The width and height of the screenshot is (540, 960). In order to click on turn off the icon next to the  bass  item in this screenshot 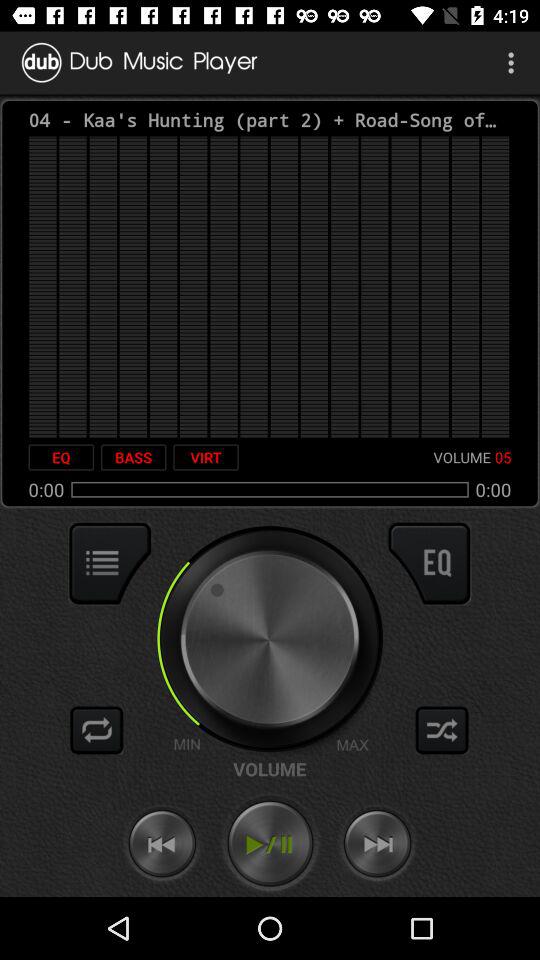, I will do `click(61, 457)`.